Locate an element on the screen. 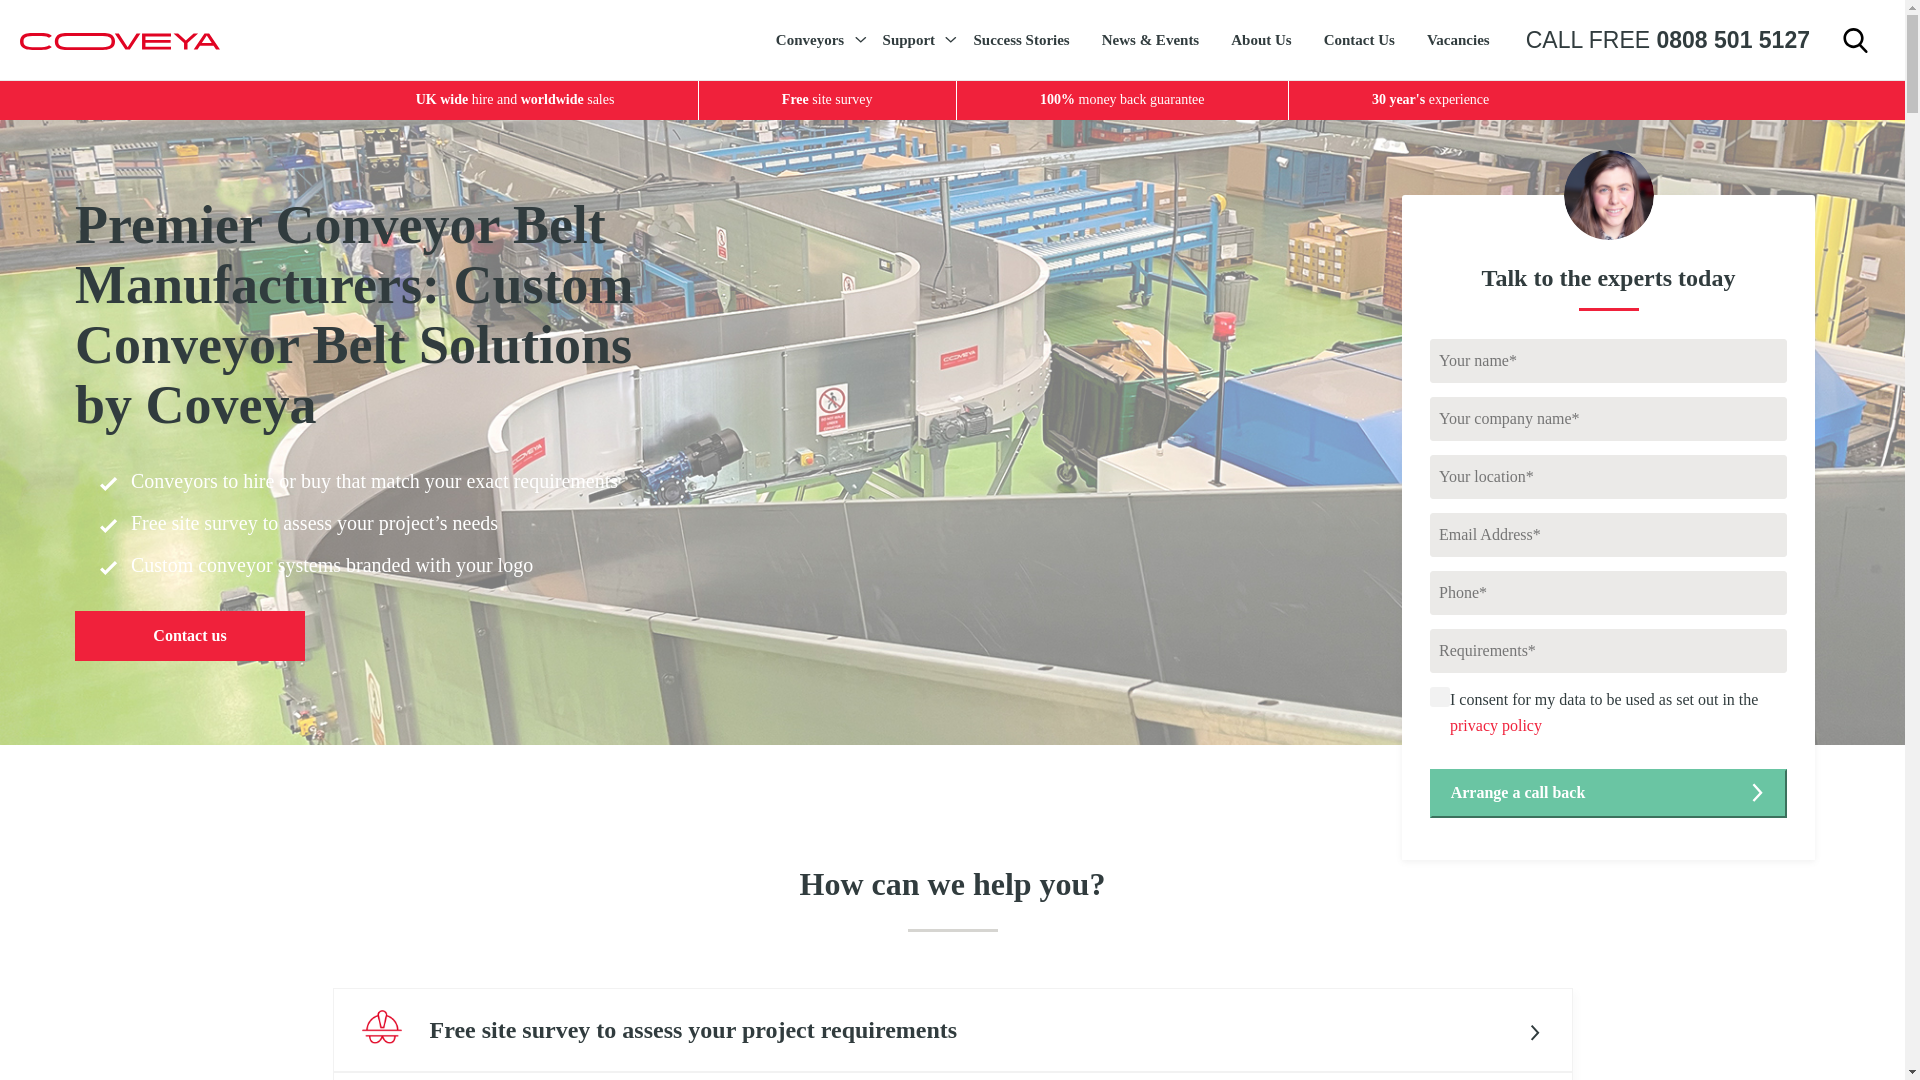 This screenshot has width=1920, height=1080. Conveyors is located at coordinates (814, 40).